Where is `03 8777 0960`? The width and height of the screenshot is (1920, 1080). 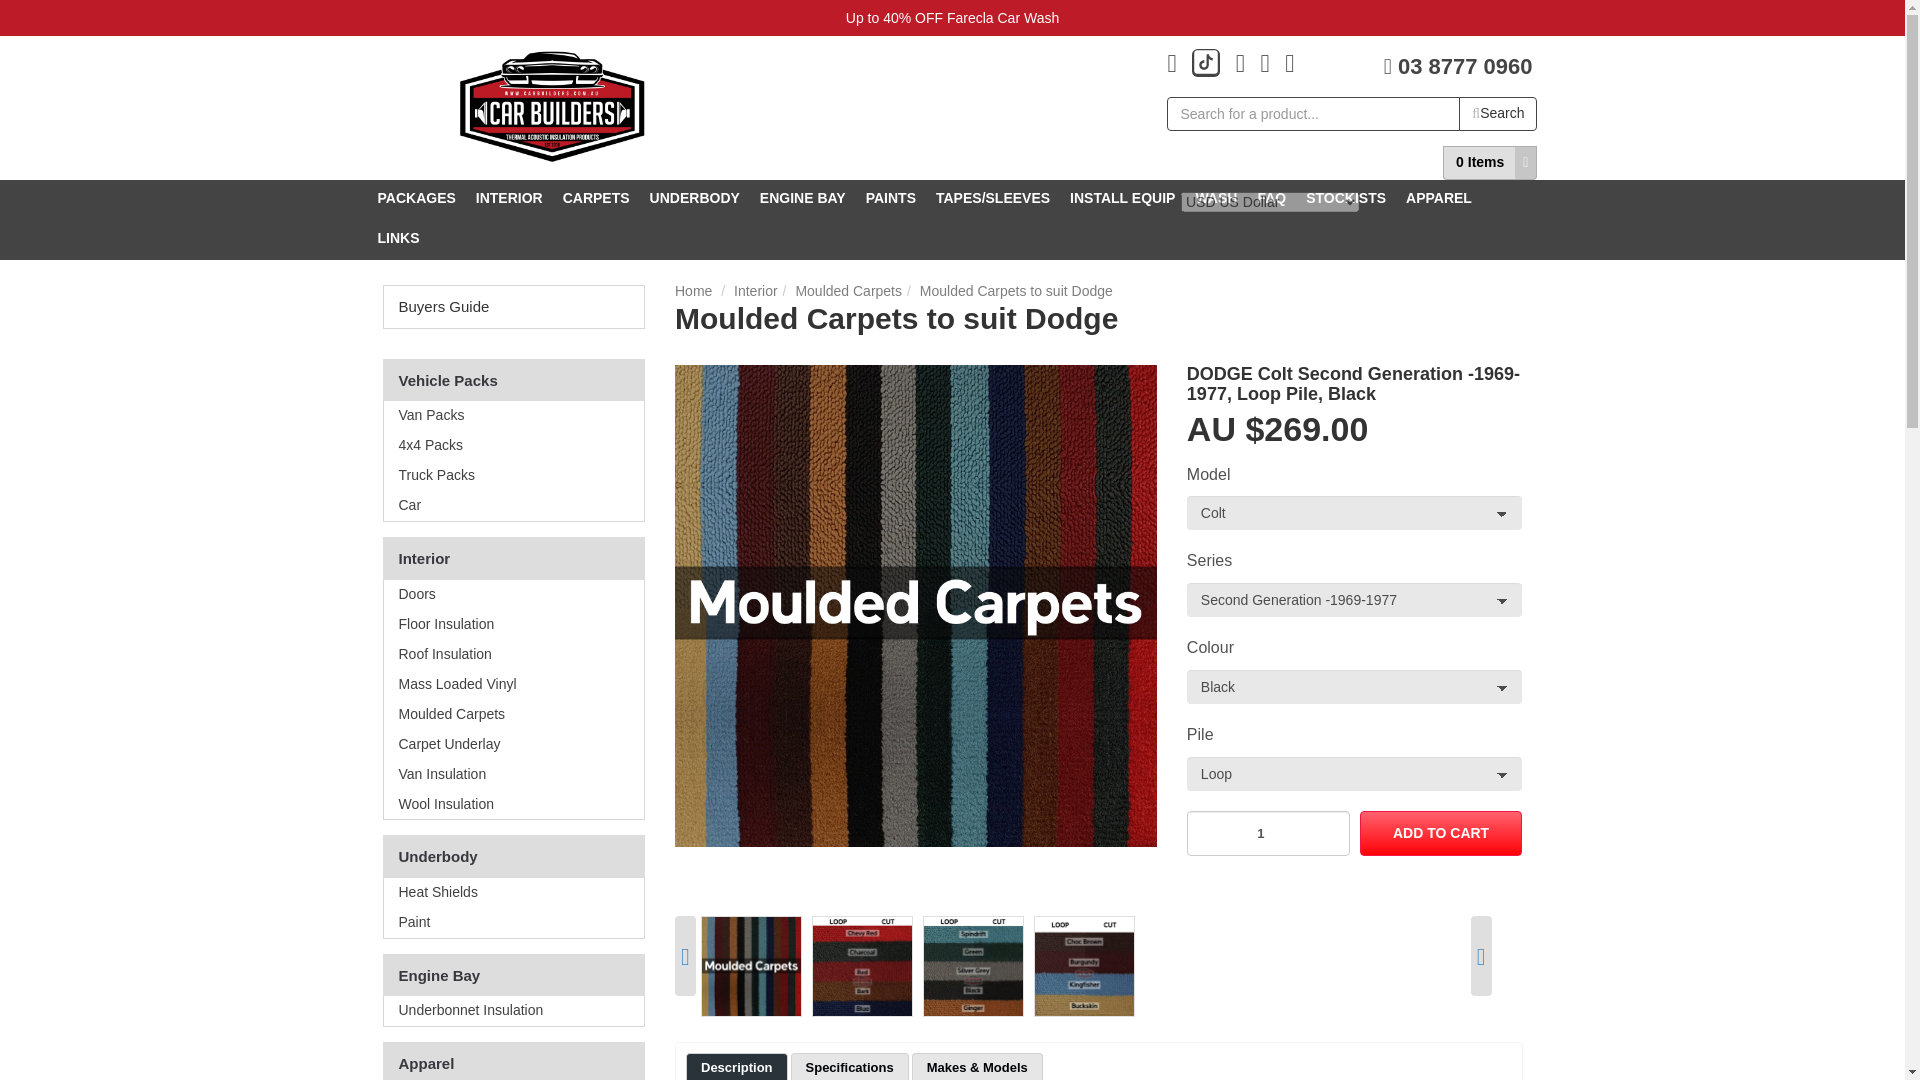 03 8777 0960 is located at coordinates (1458, 64).